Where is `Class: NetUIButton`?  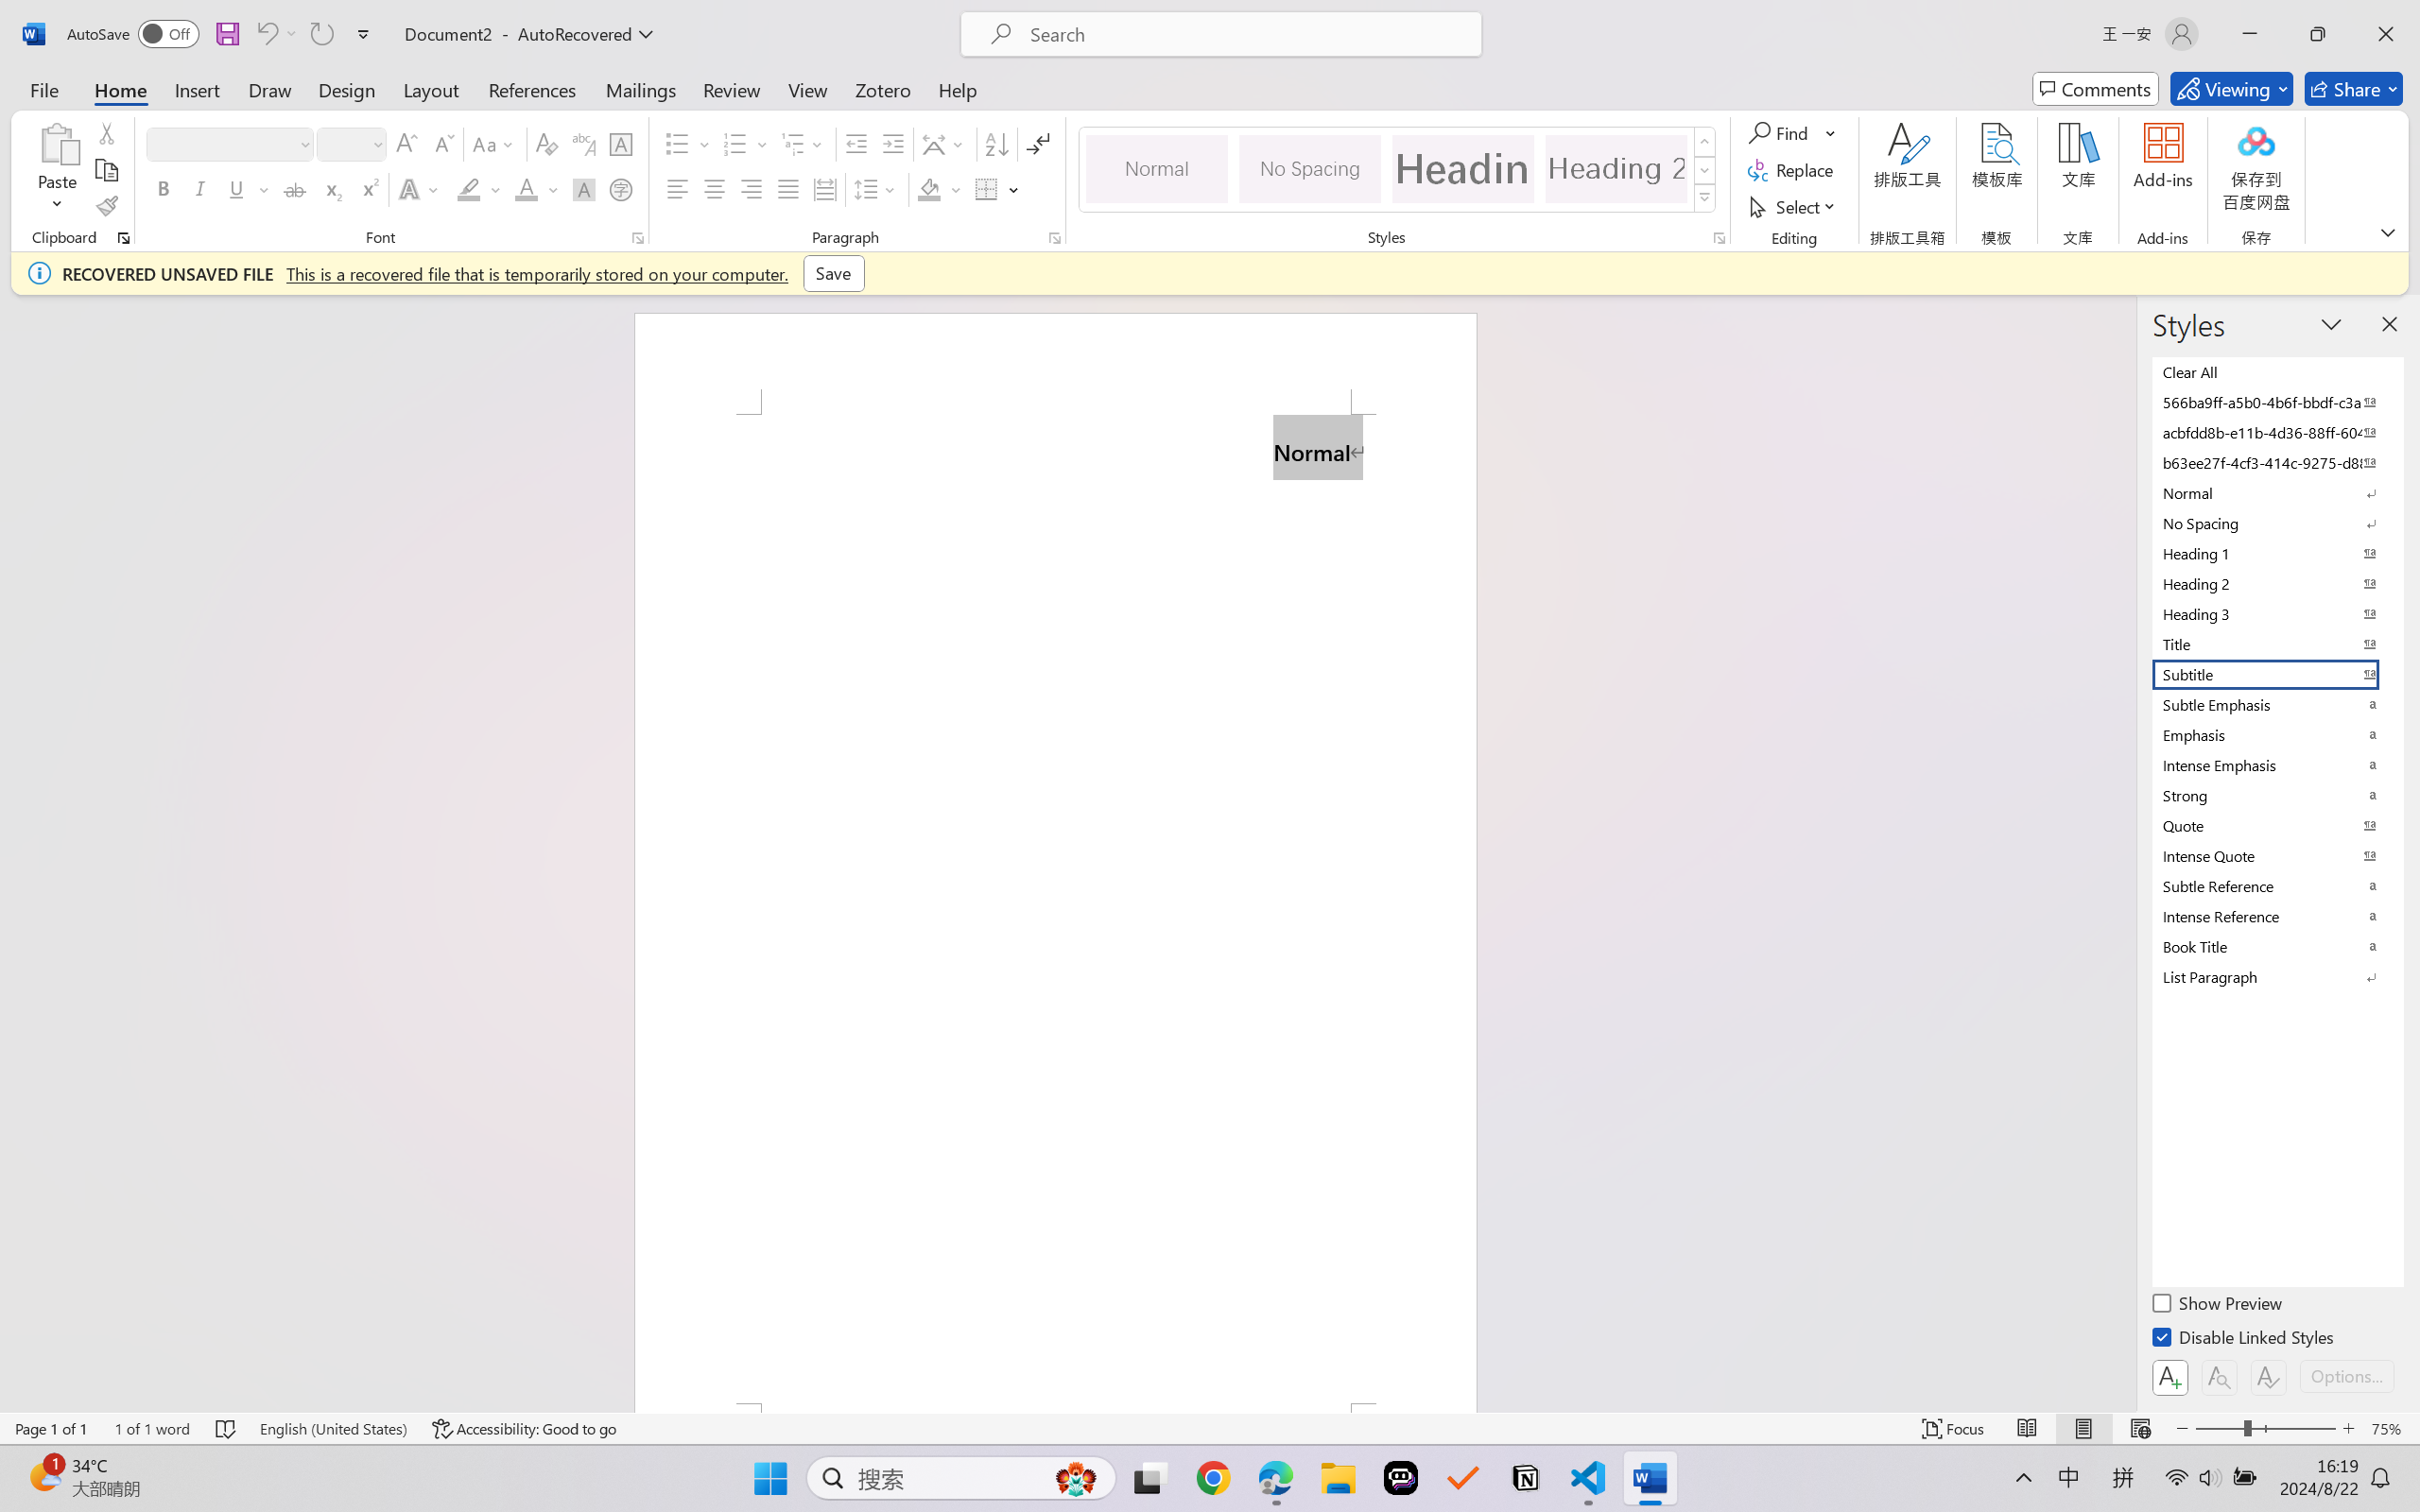 Class: NetUIButton is located at coordinates (2269, 1377).